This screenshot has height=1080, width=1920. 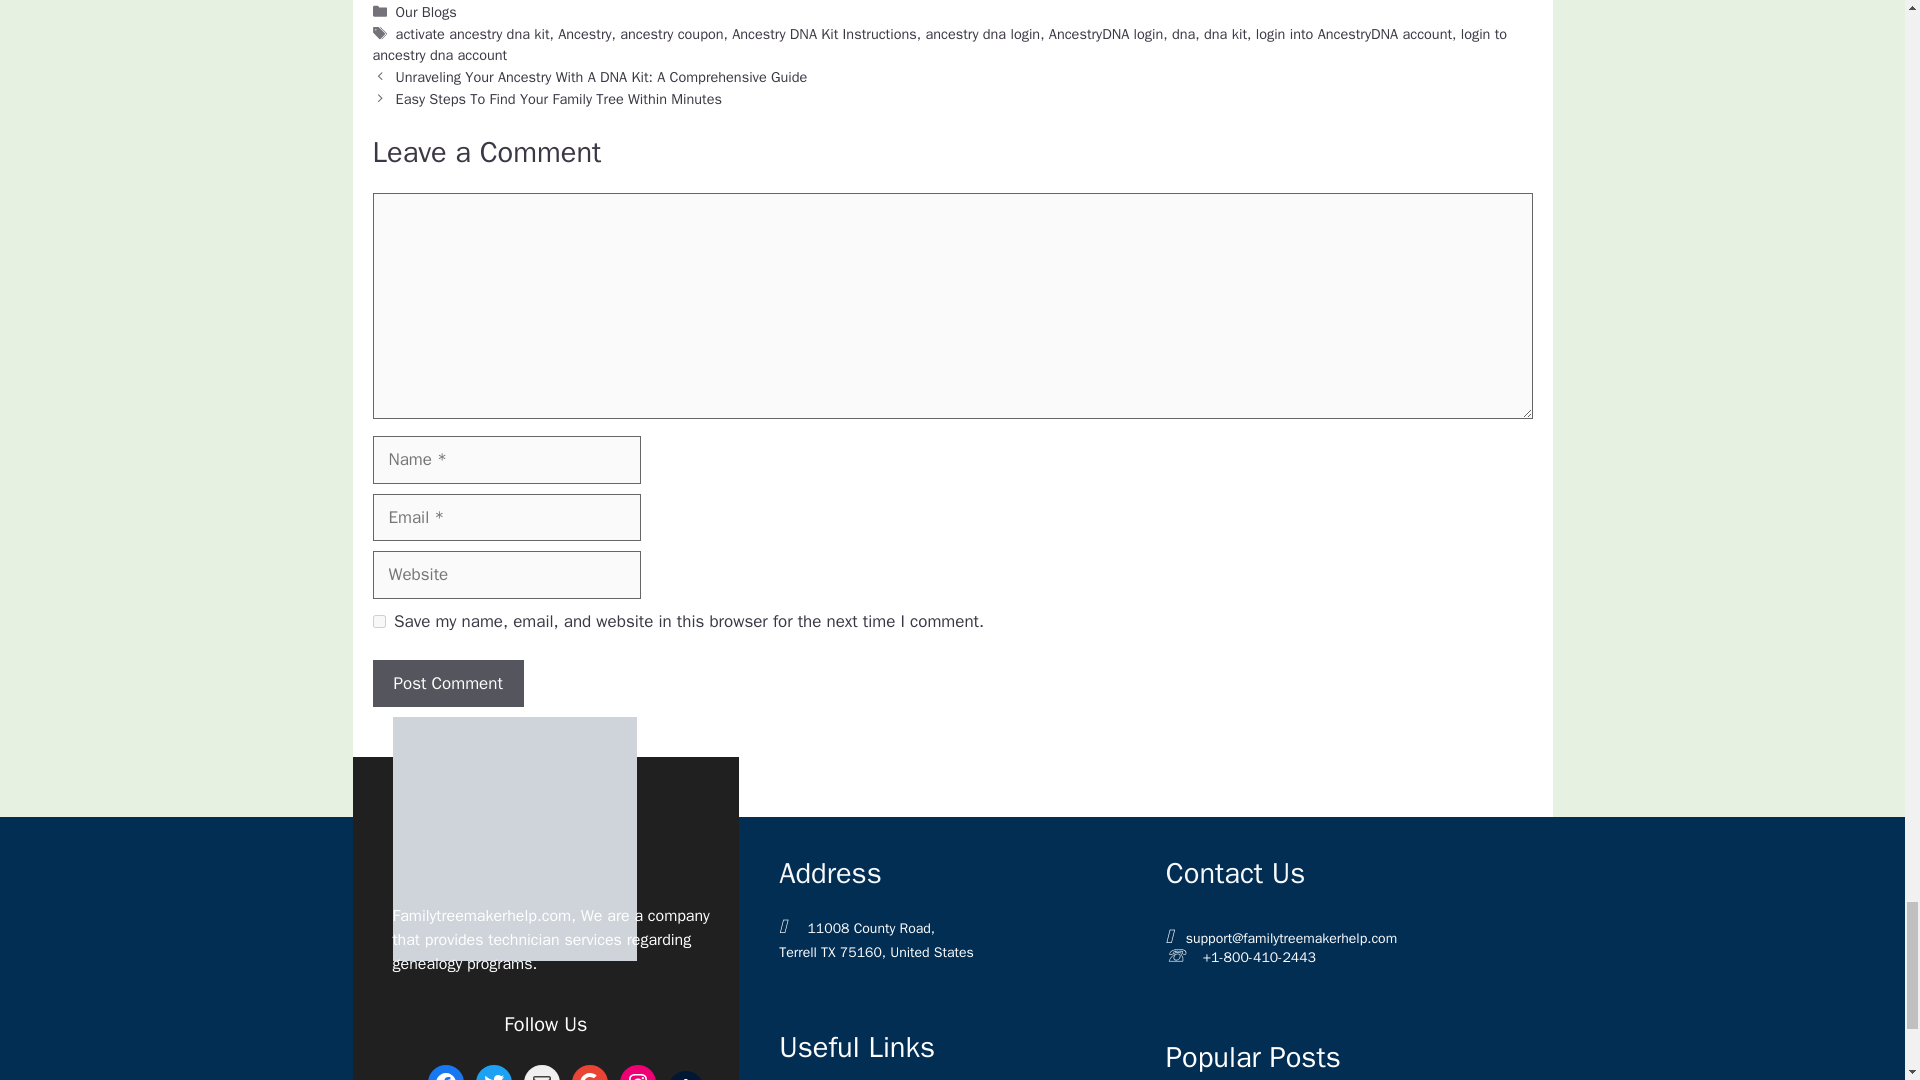 I want to click on ancestry dna login, so click(x=982, y=34).